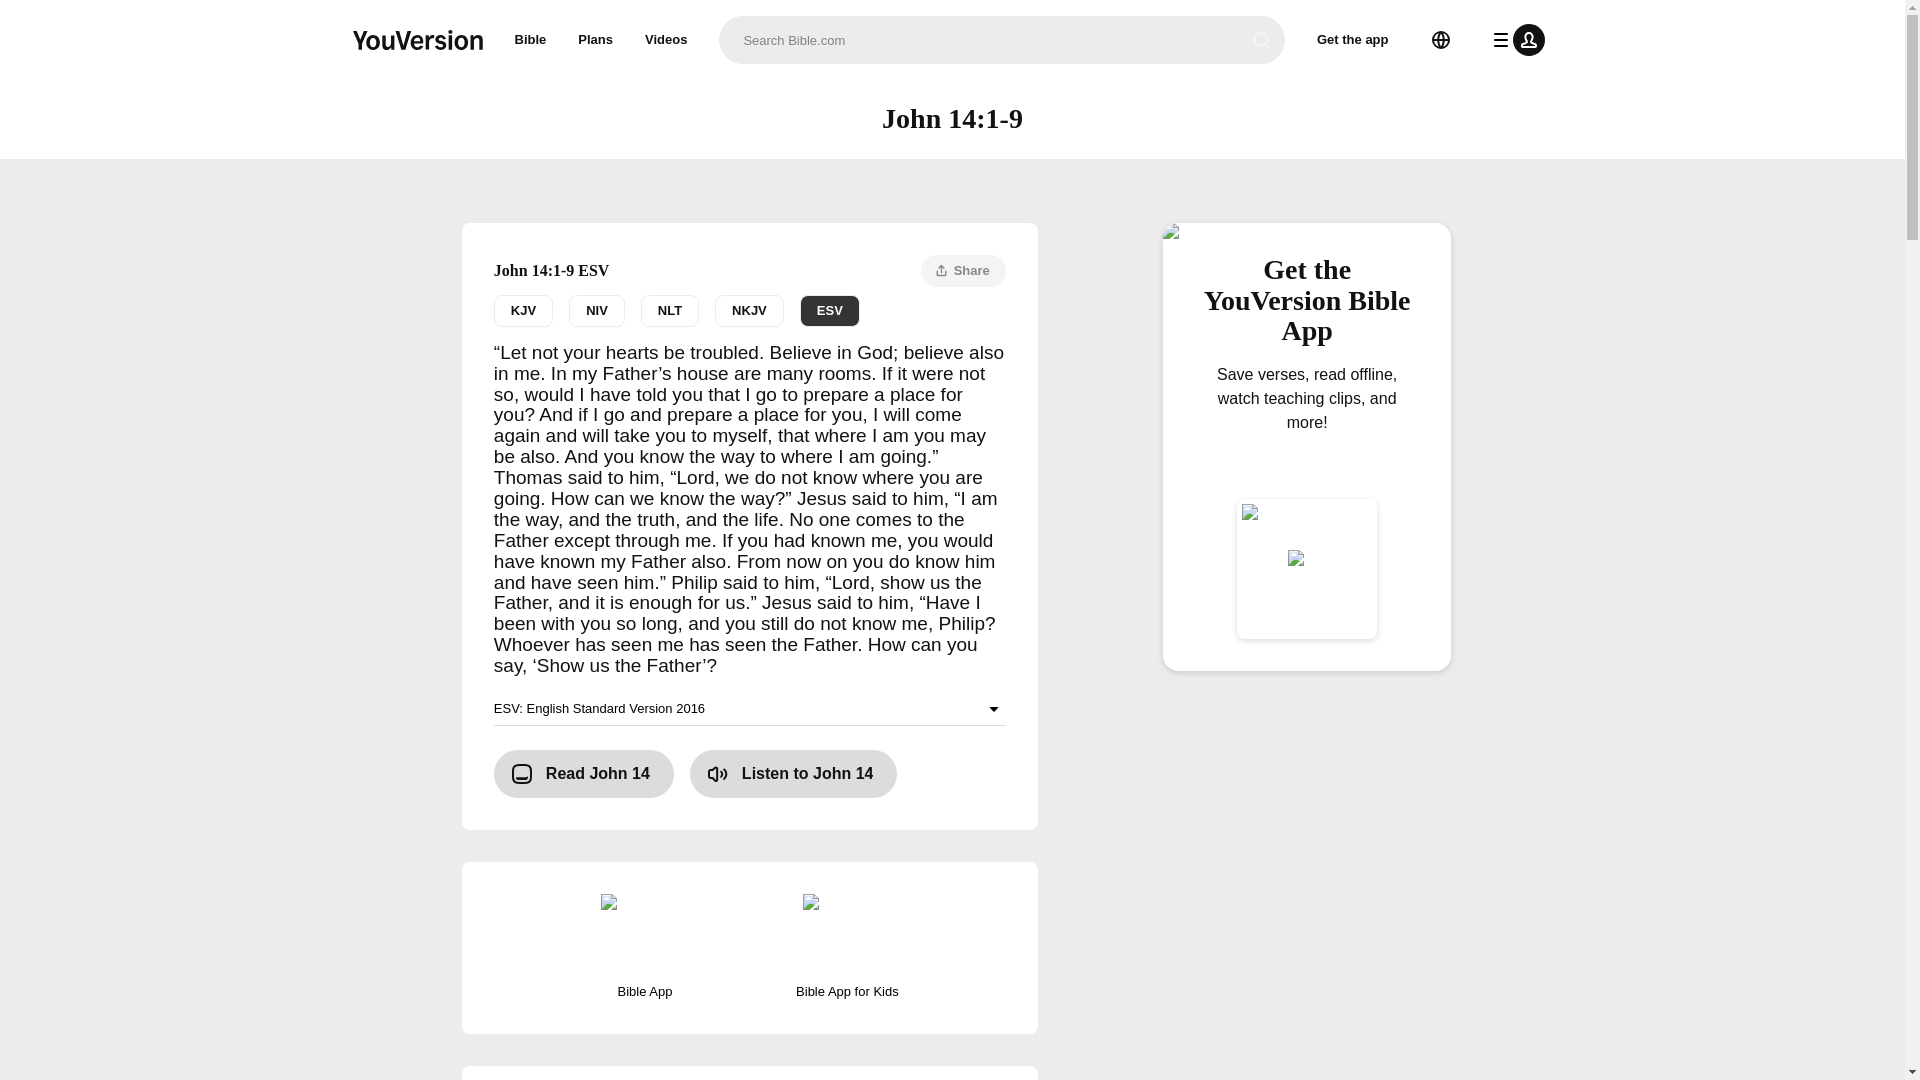 The image size is (1920, 1080). What do you see at coordinates (964, 270) in the screenshot?
I see `Share` at bounding box center [964, 270].